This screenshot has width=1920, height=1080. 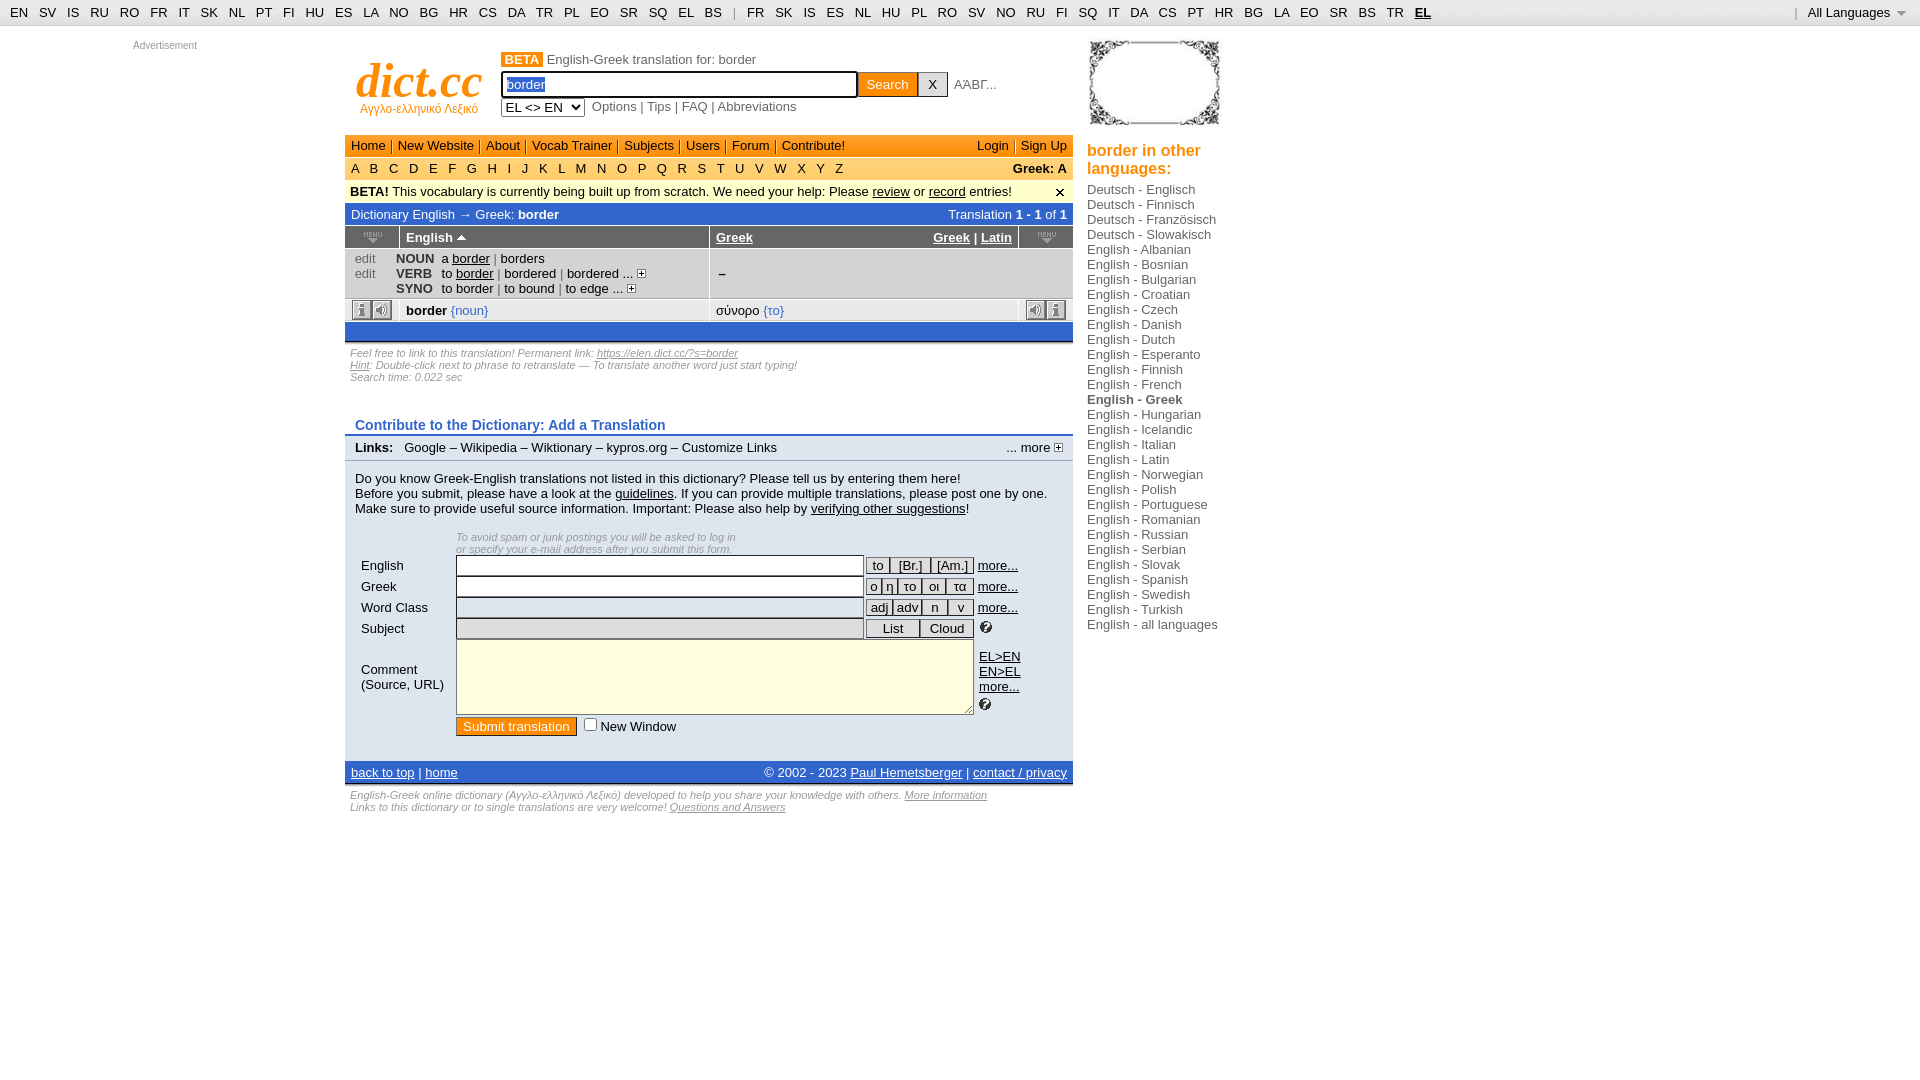 What do you see at coordinates (759, 168) in the screenshot?
I see `V` at bounding box center [759, 168].